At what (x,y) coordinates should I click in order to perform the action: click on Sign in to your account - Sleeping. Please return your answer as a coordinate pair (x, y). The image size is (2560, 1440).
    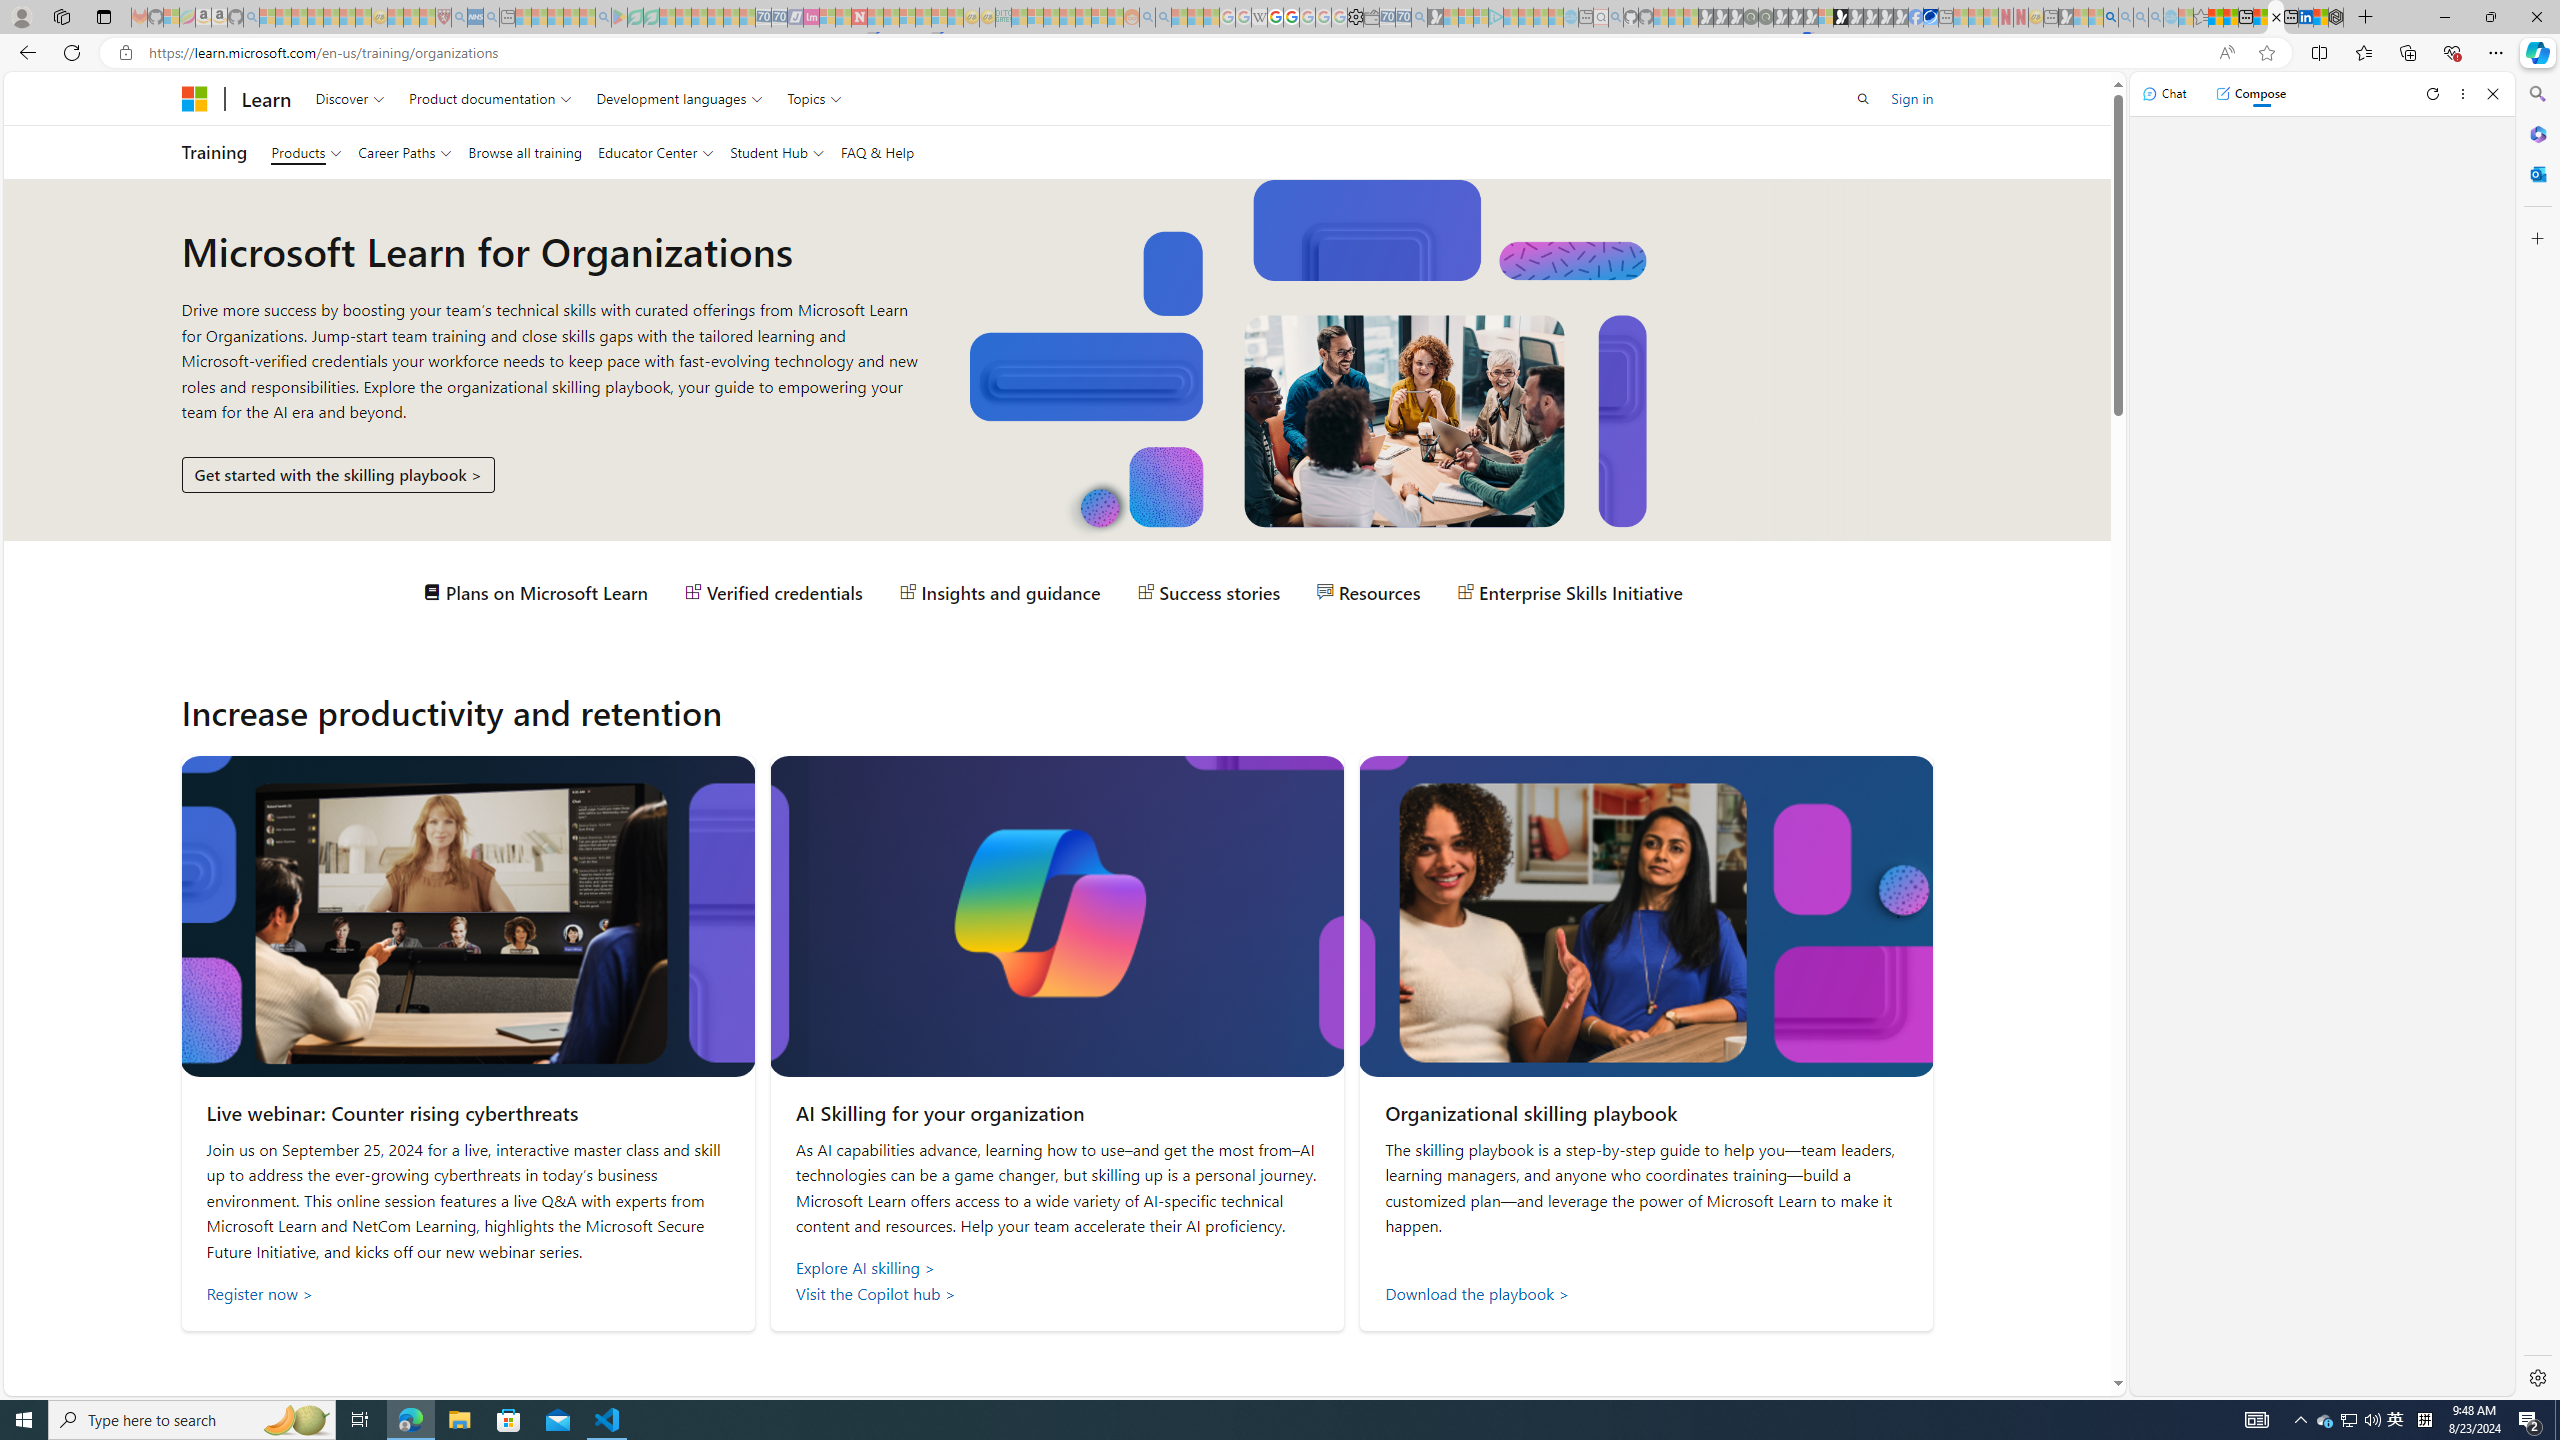
    Looking at the image, I should click on (1826, 17).